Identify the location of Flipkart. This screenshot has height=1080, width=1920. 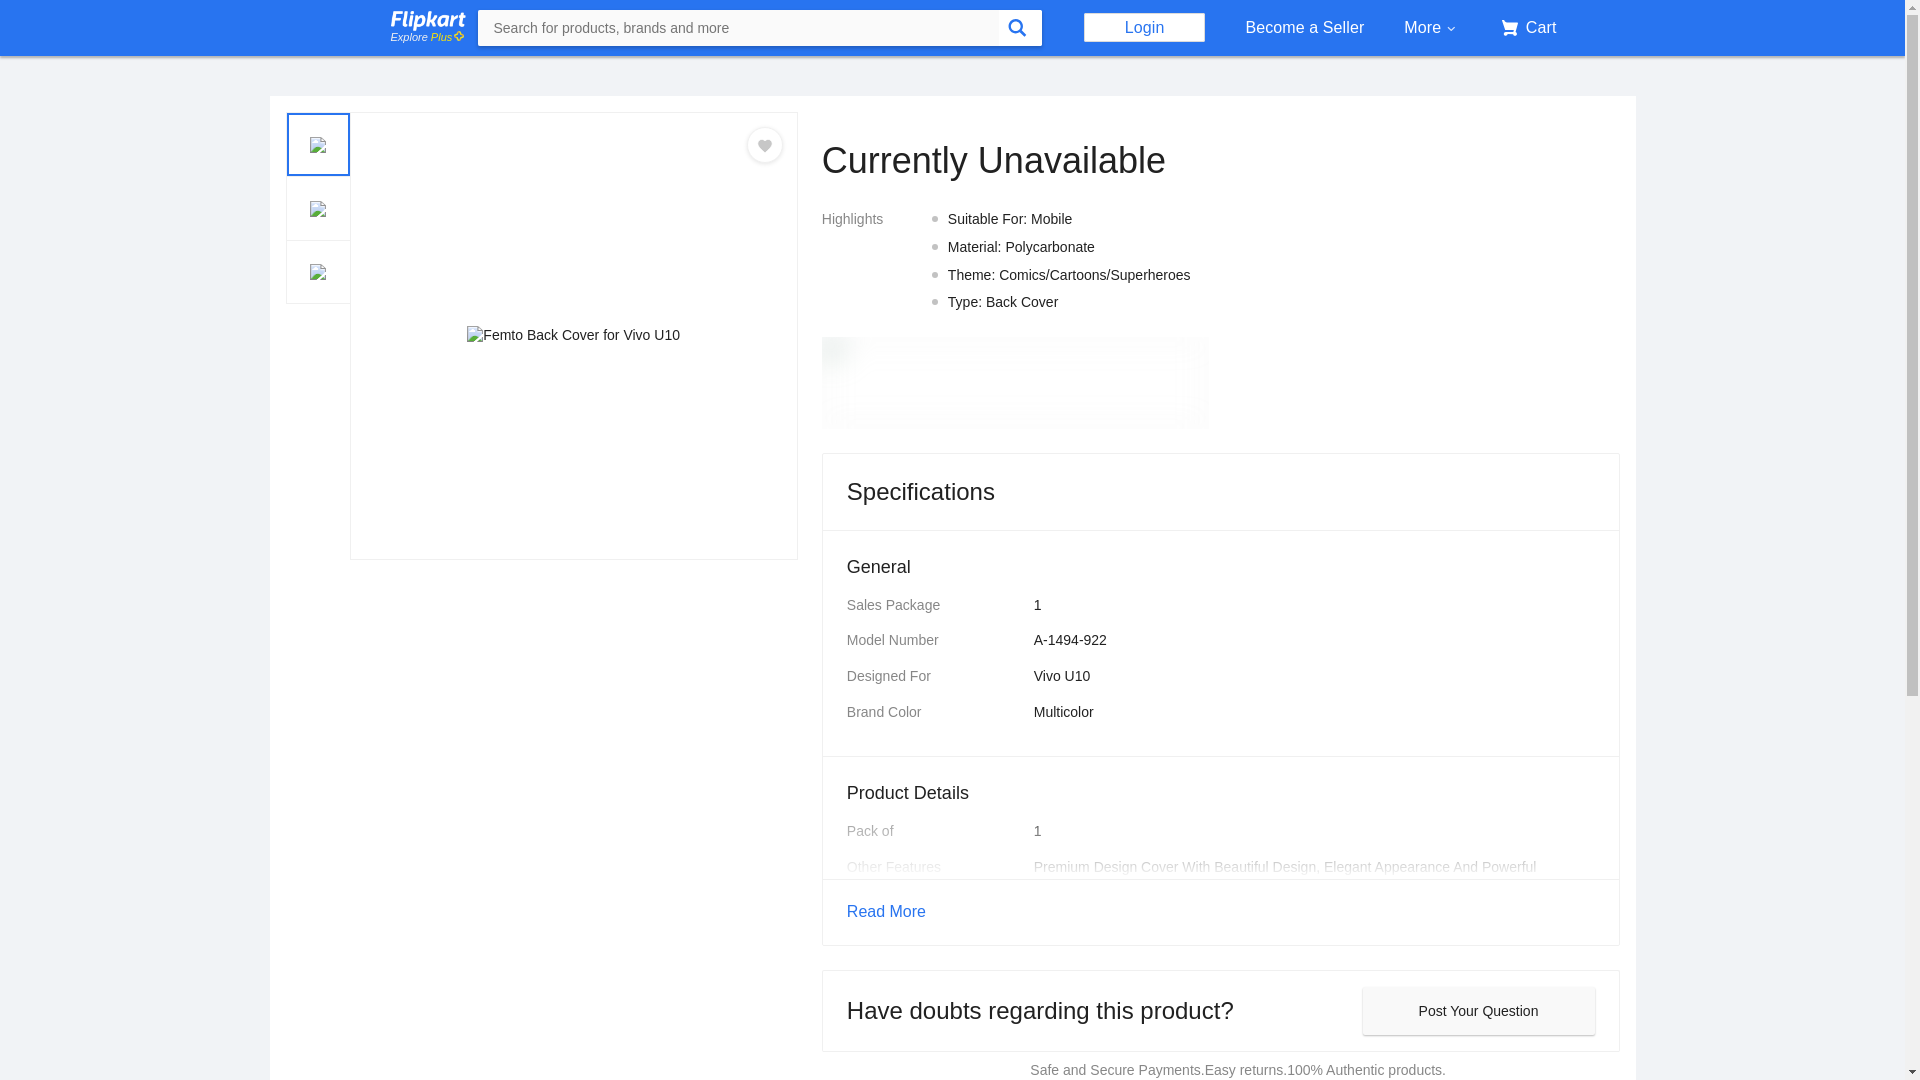
(426, 20).